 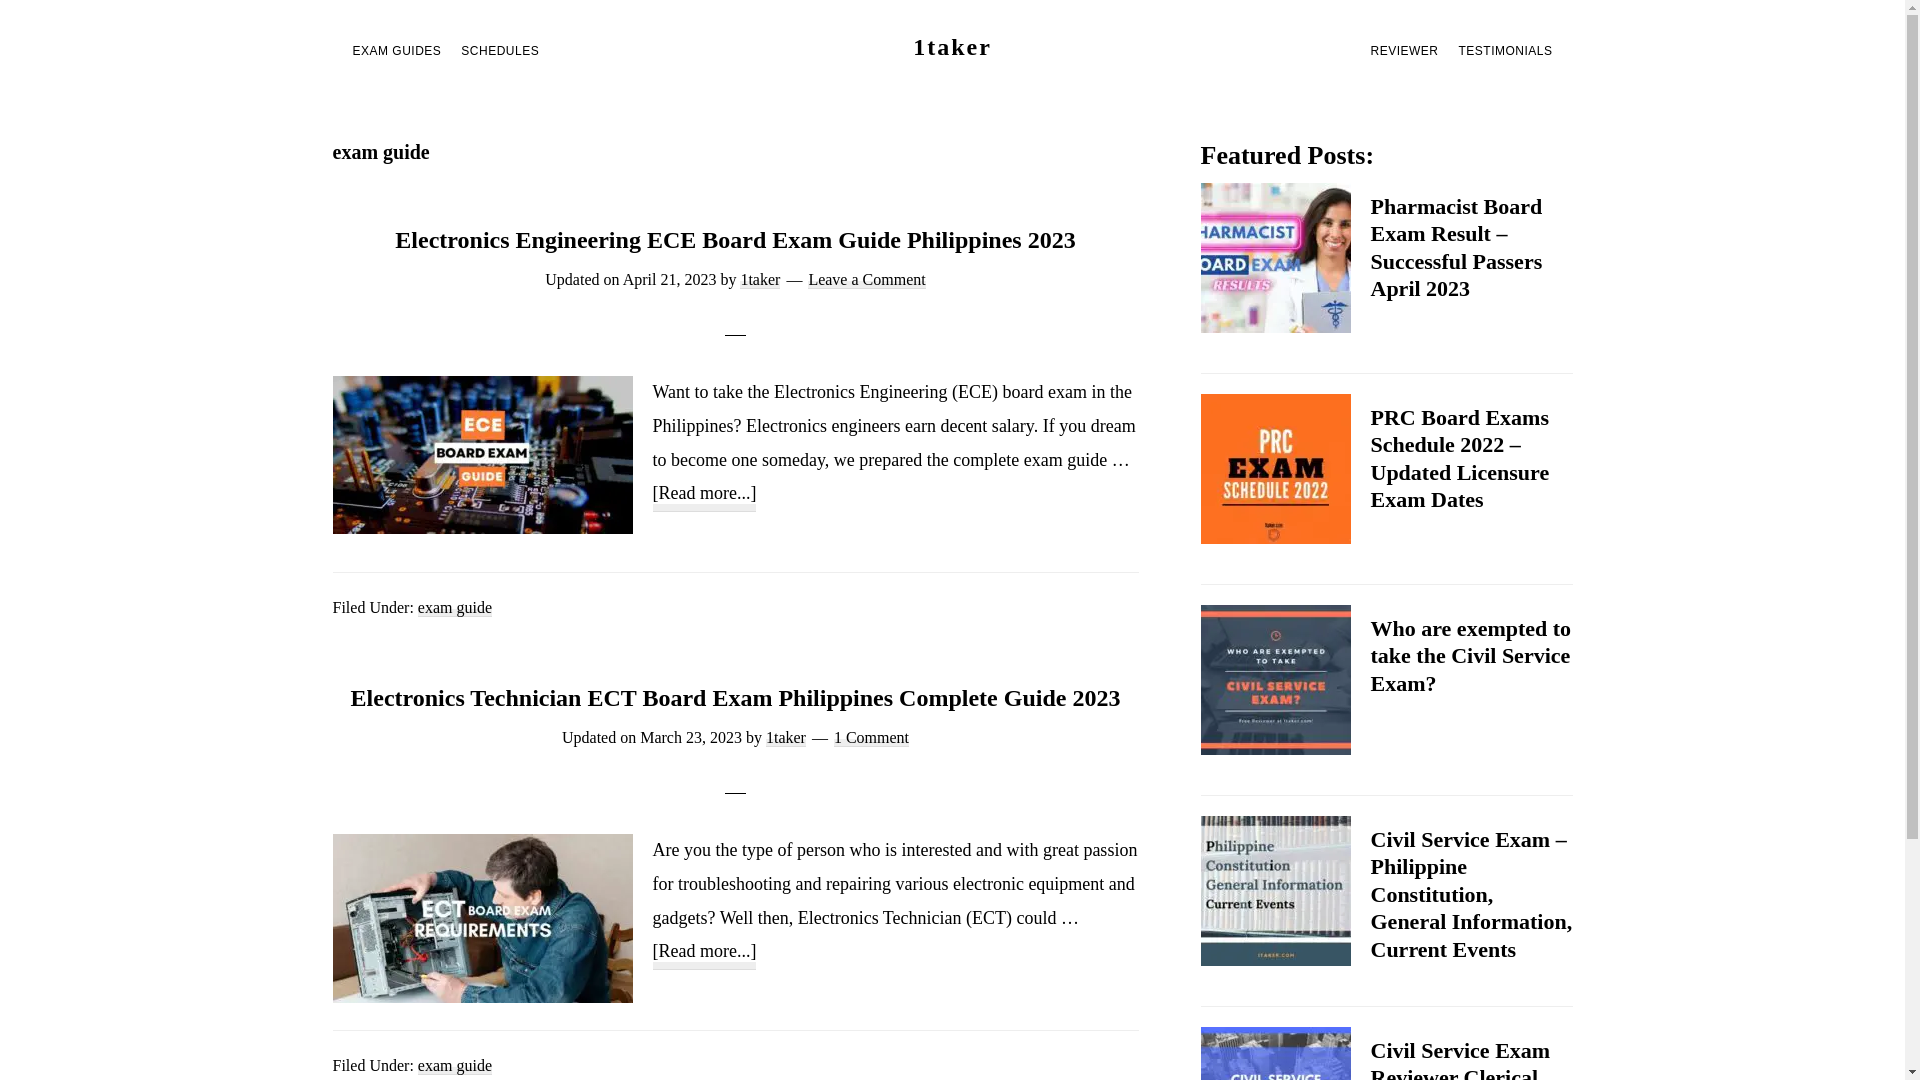 What do you see at coordinates (1470, 656) in the screenshot?
I see `Who are exempted to take the Civil Service Exam?` at bounding box center [1470, 656].